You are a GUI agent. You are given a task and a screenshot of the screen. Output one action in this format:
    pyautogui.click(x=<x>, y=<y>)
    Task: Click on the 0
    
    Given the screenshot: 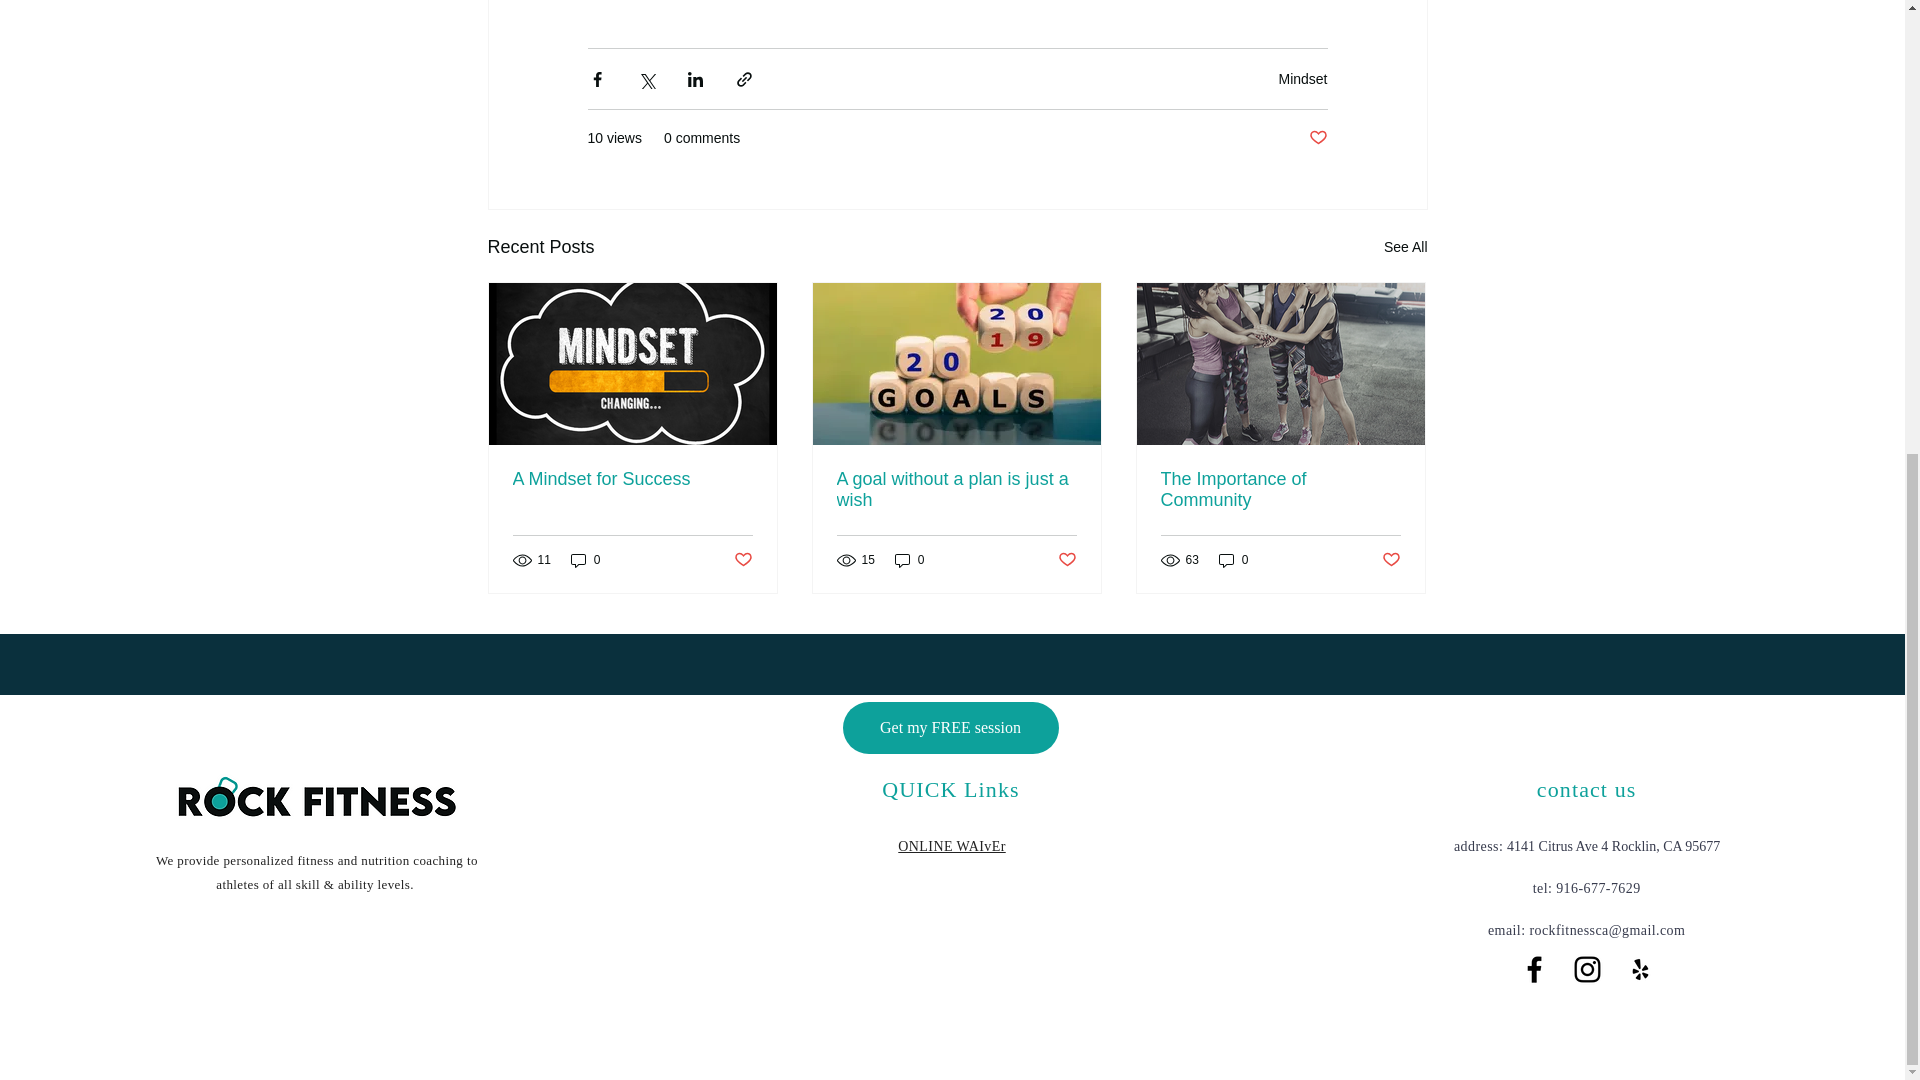 What is the action you would take?
    pyautogui.click(x=585, y=560)
    